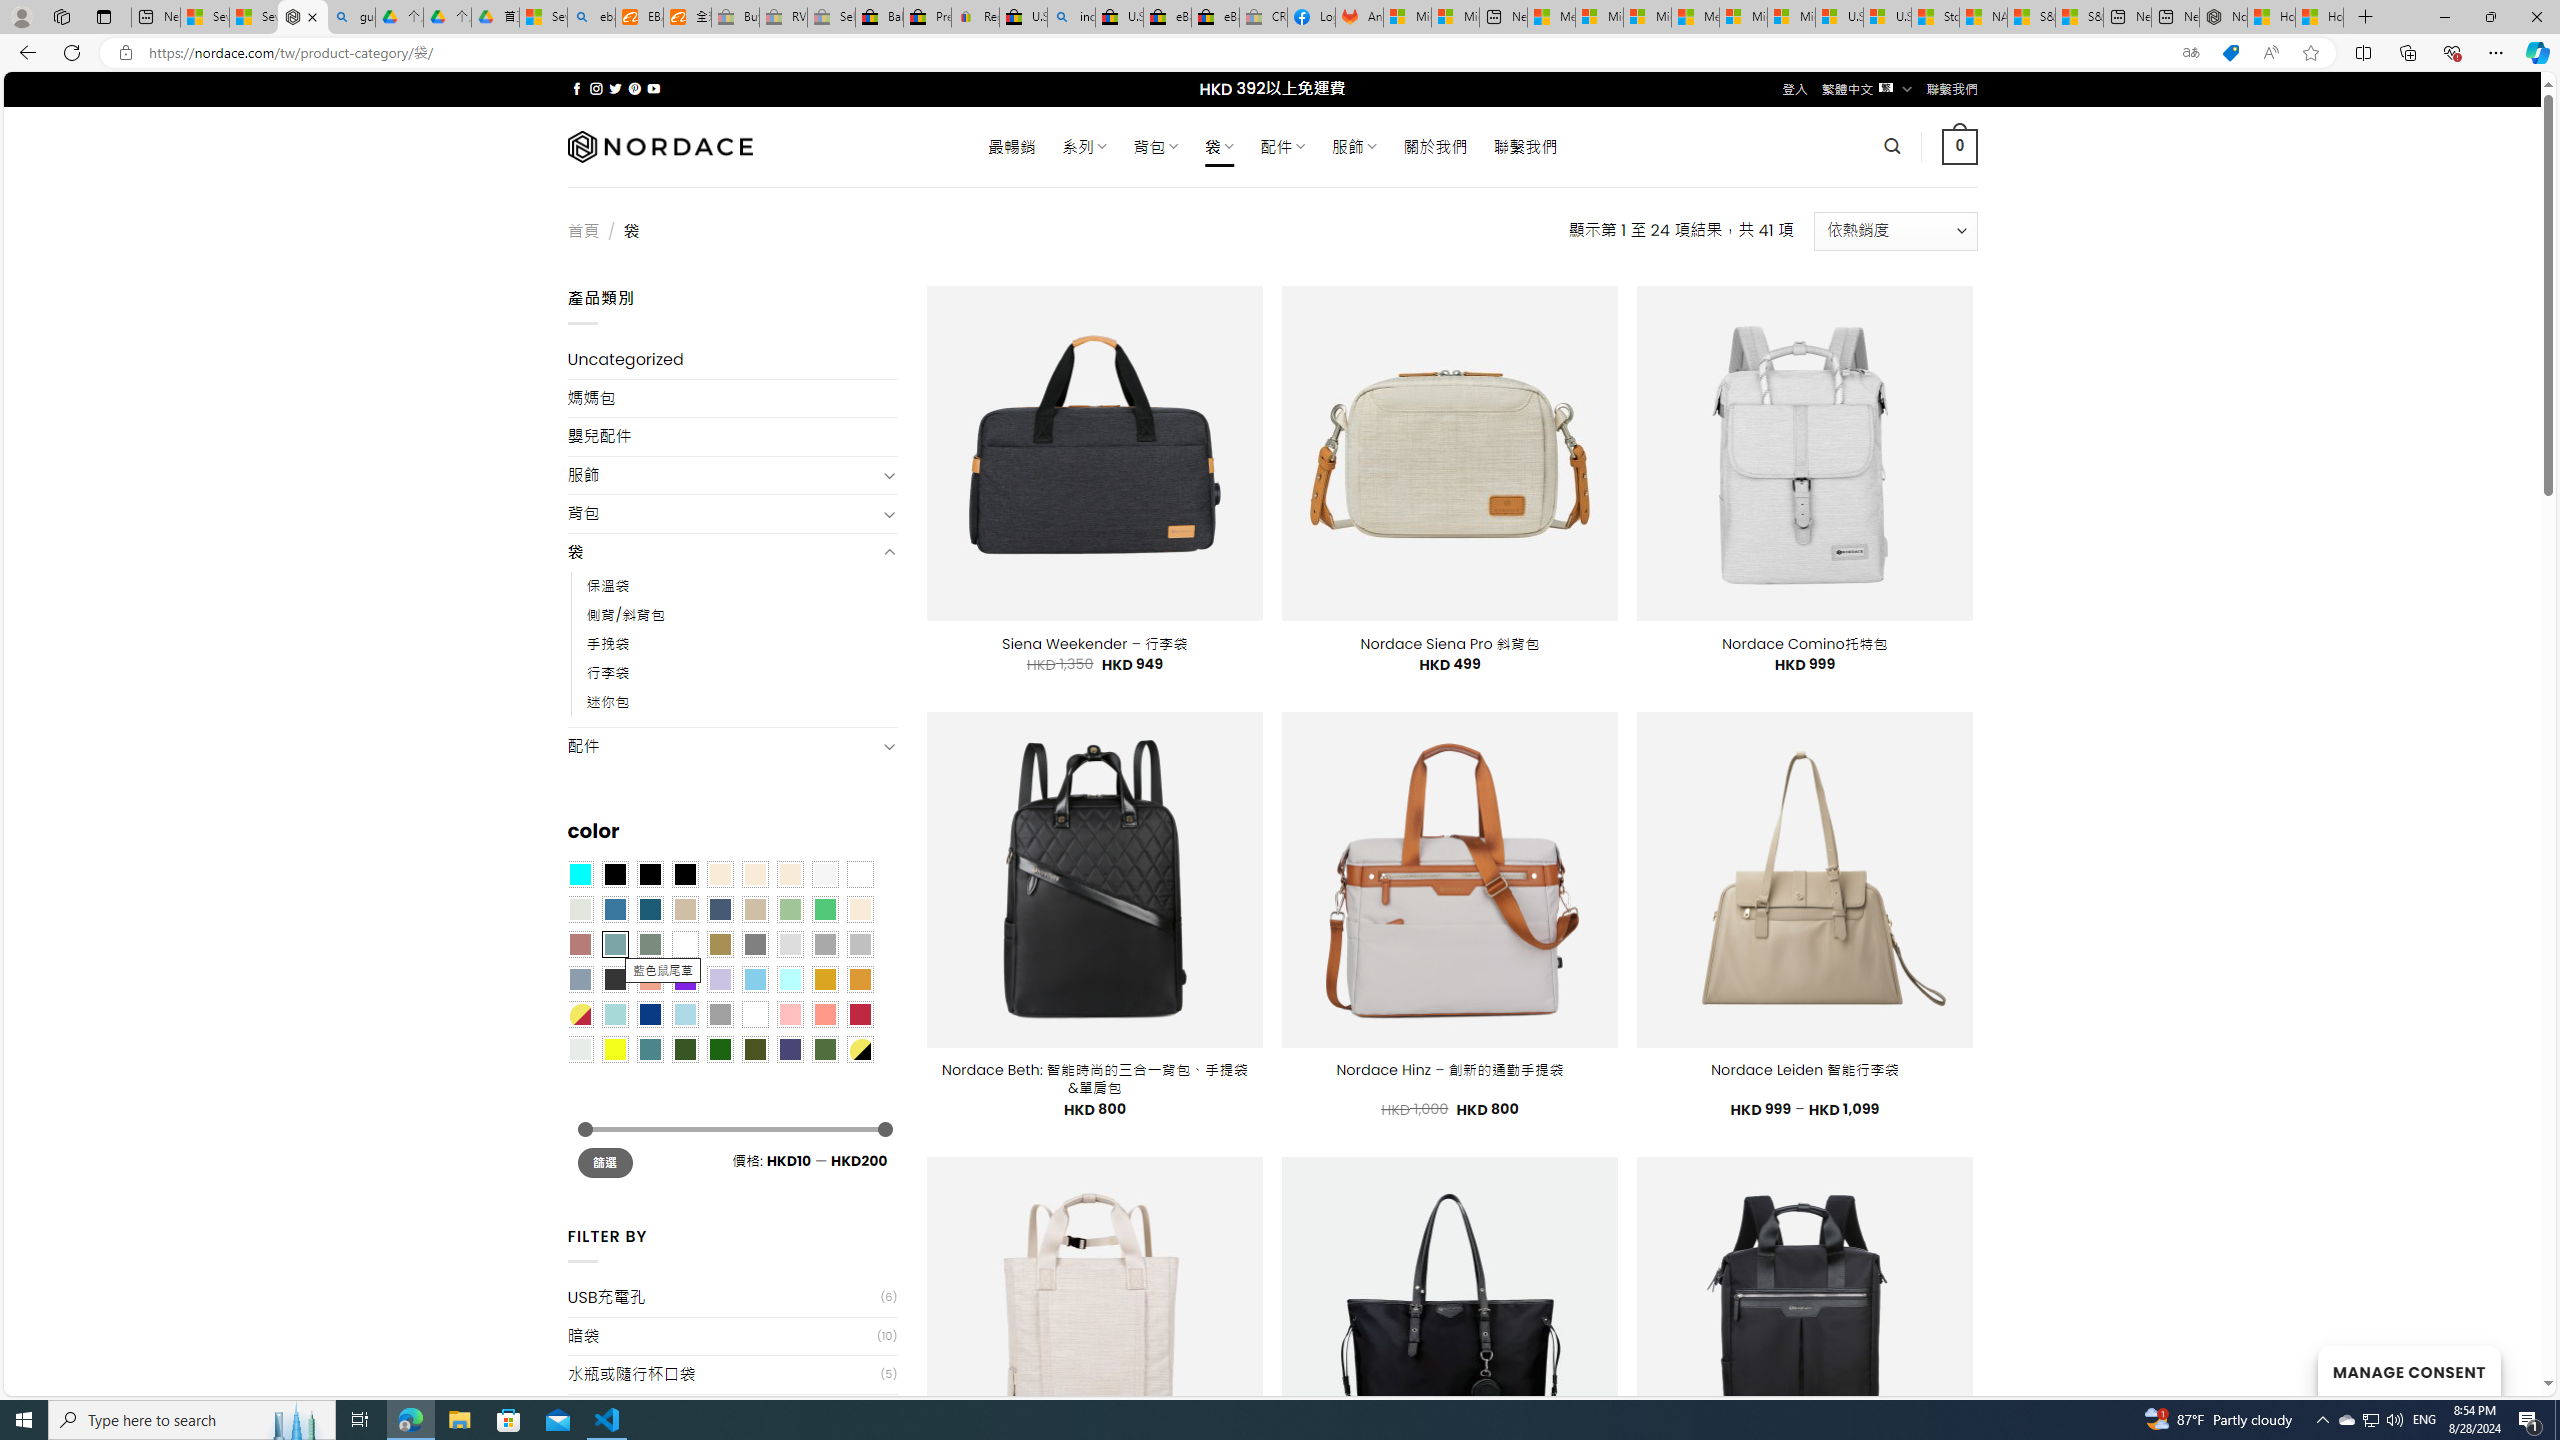 This screenshot has width=2560, height=1440. I want to click on   0  , so click(1960, 146).